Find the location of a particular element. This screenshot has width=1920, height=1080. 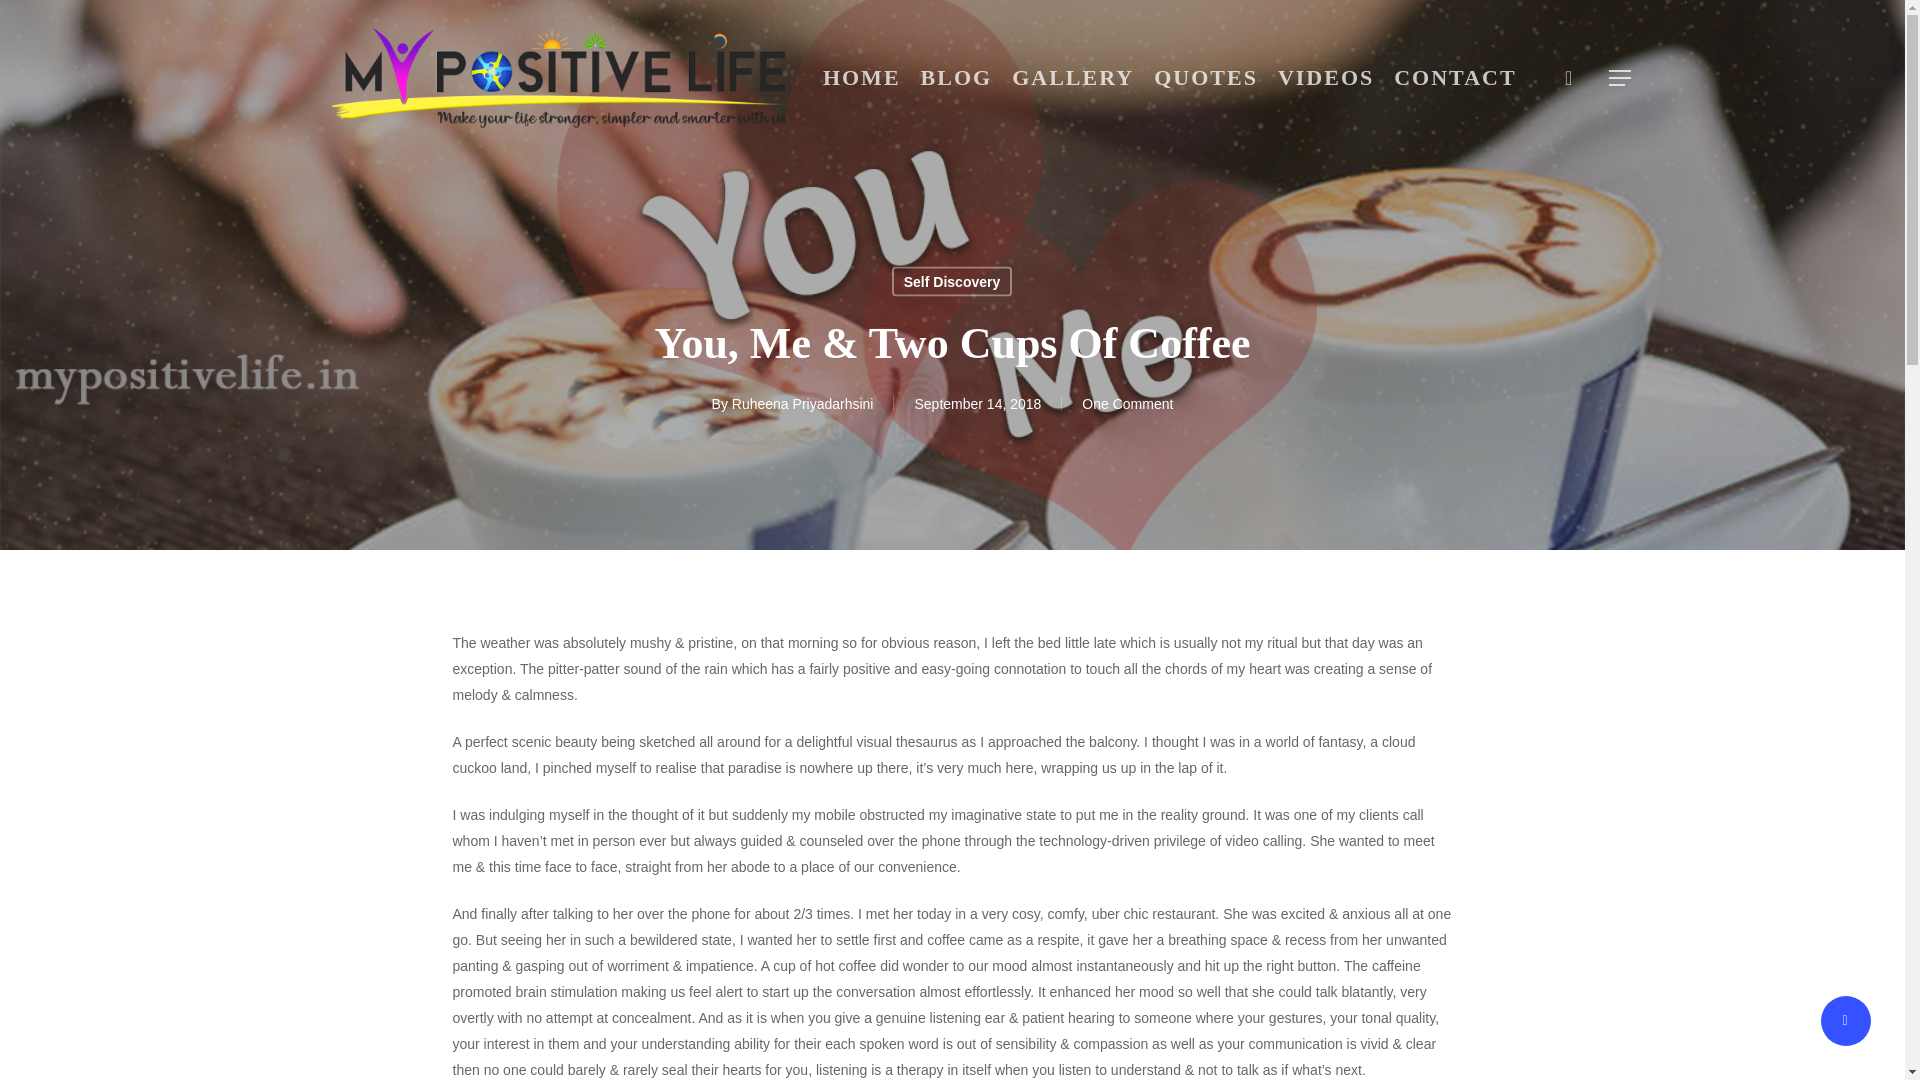

BLOG is located at coordinates (956, 77).